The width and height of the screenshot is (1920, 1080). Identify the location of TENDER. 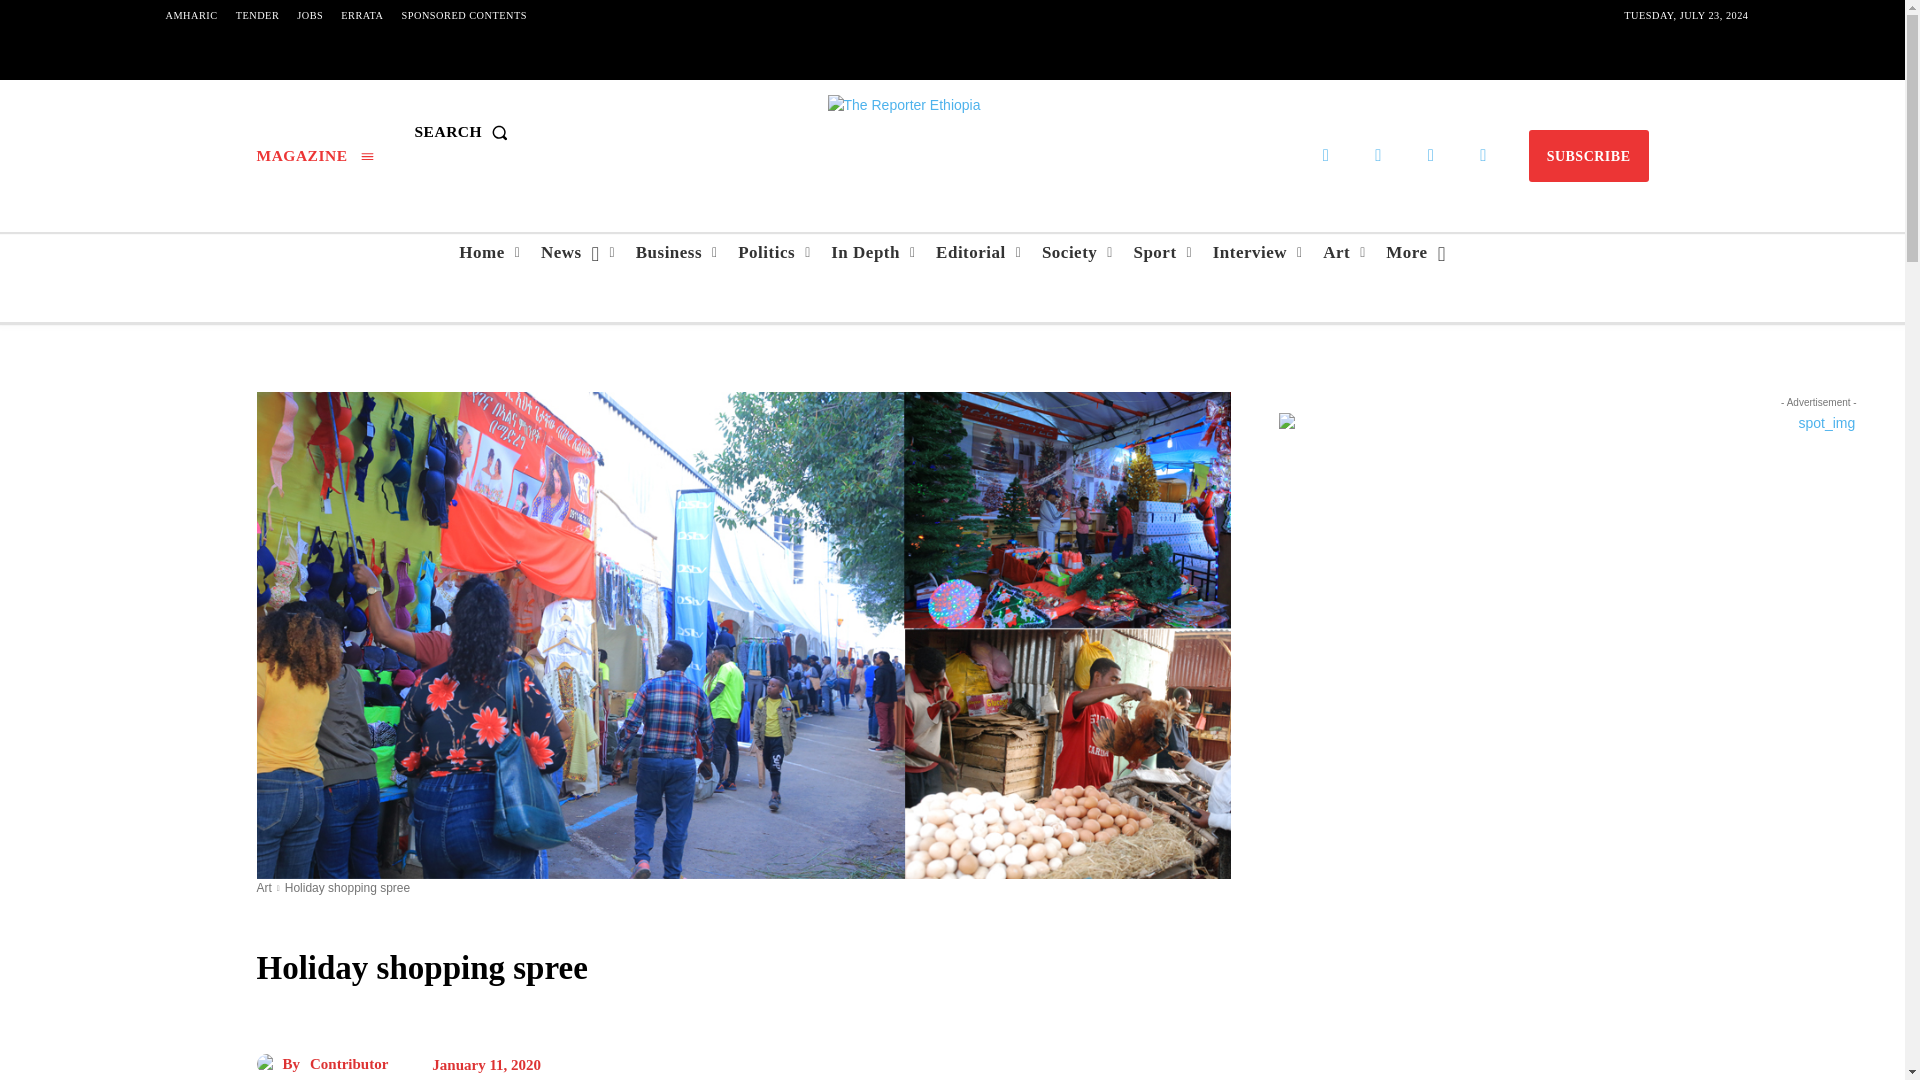
(258, 16).